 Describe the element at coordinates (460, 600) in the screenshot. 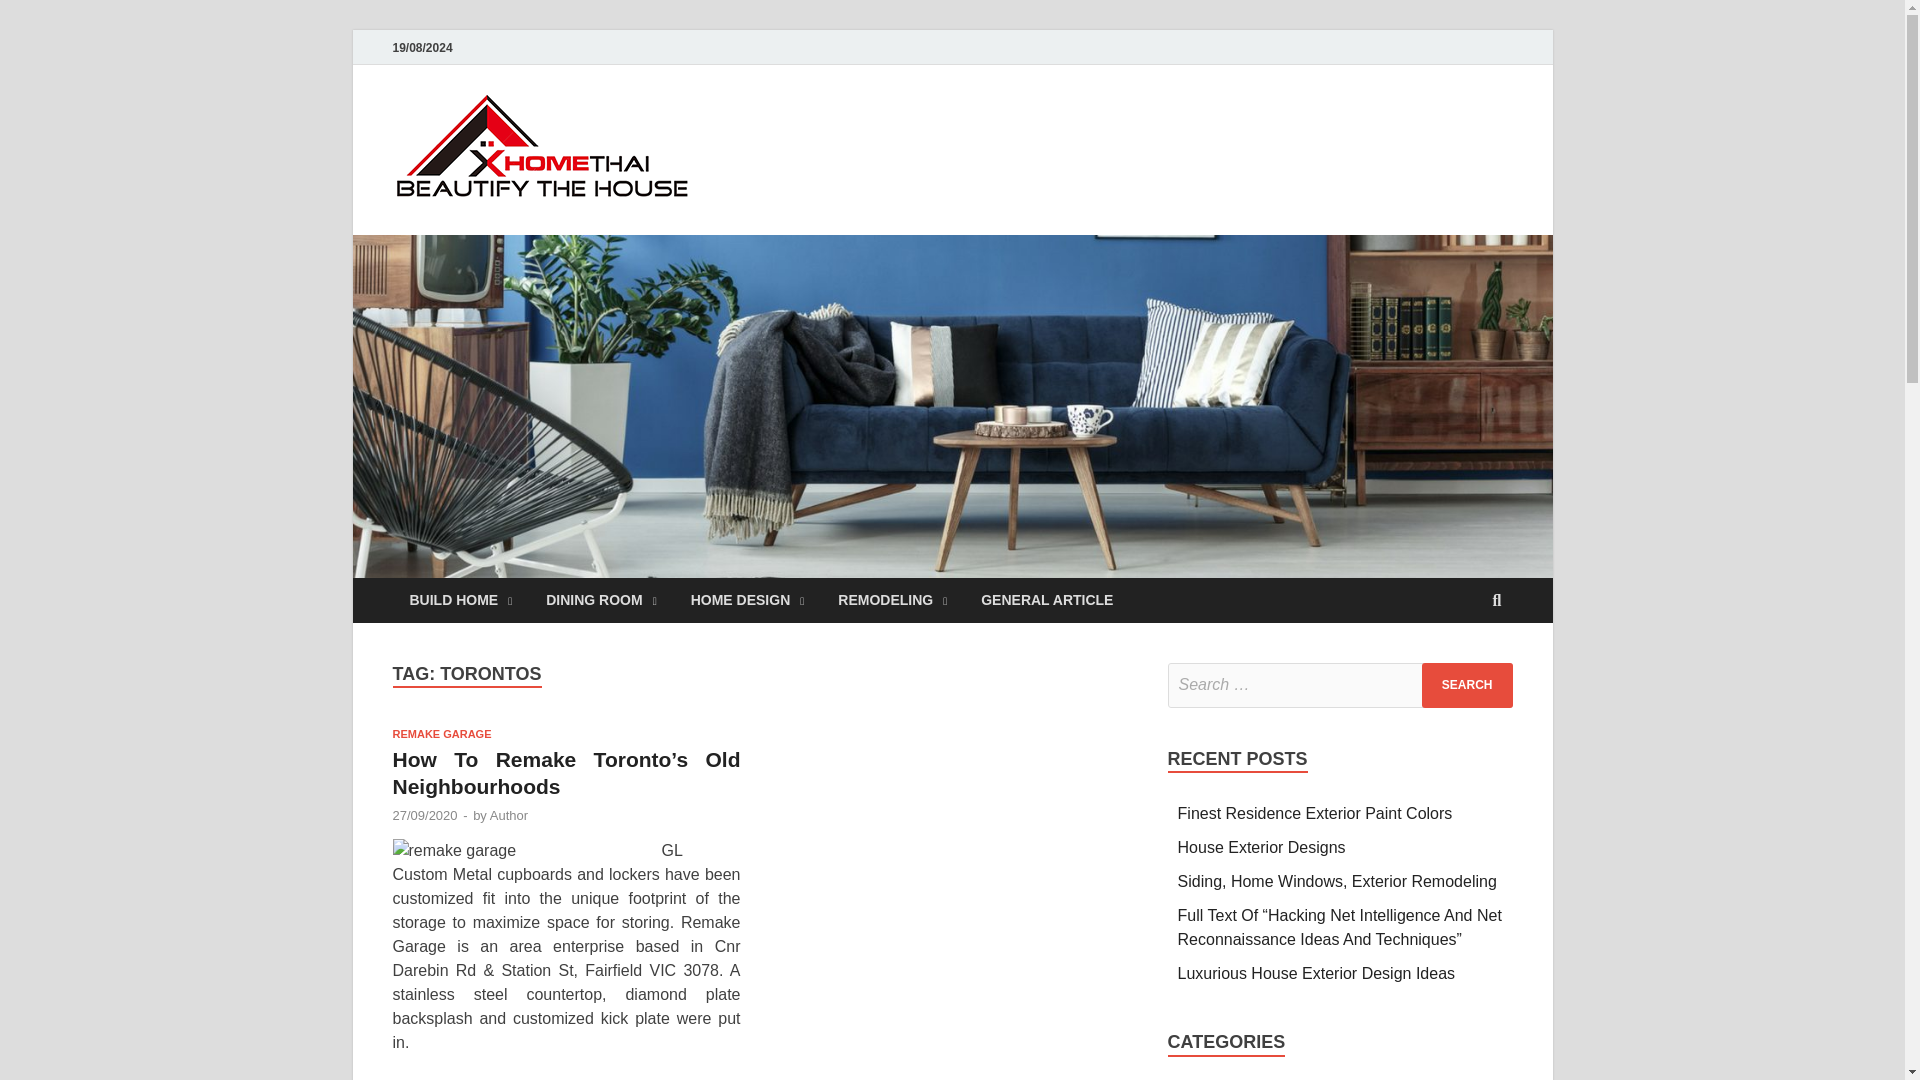

I see `BUILD HOME` at that location.